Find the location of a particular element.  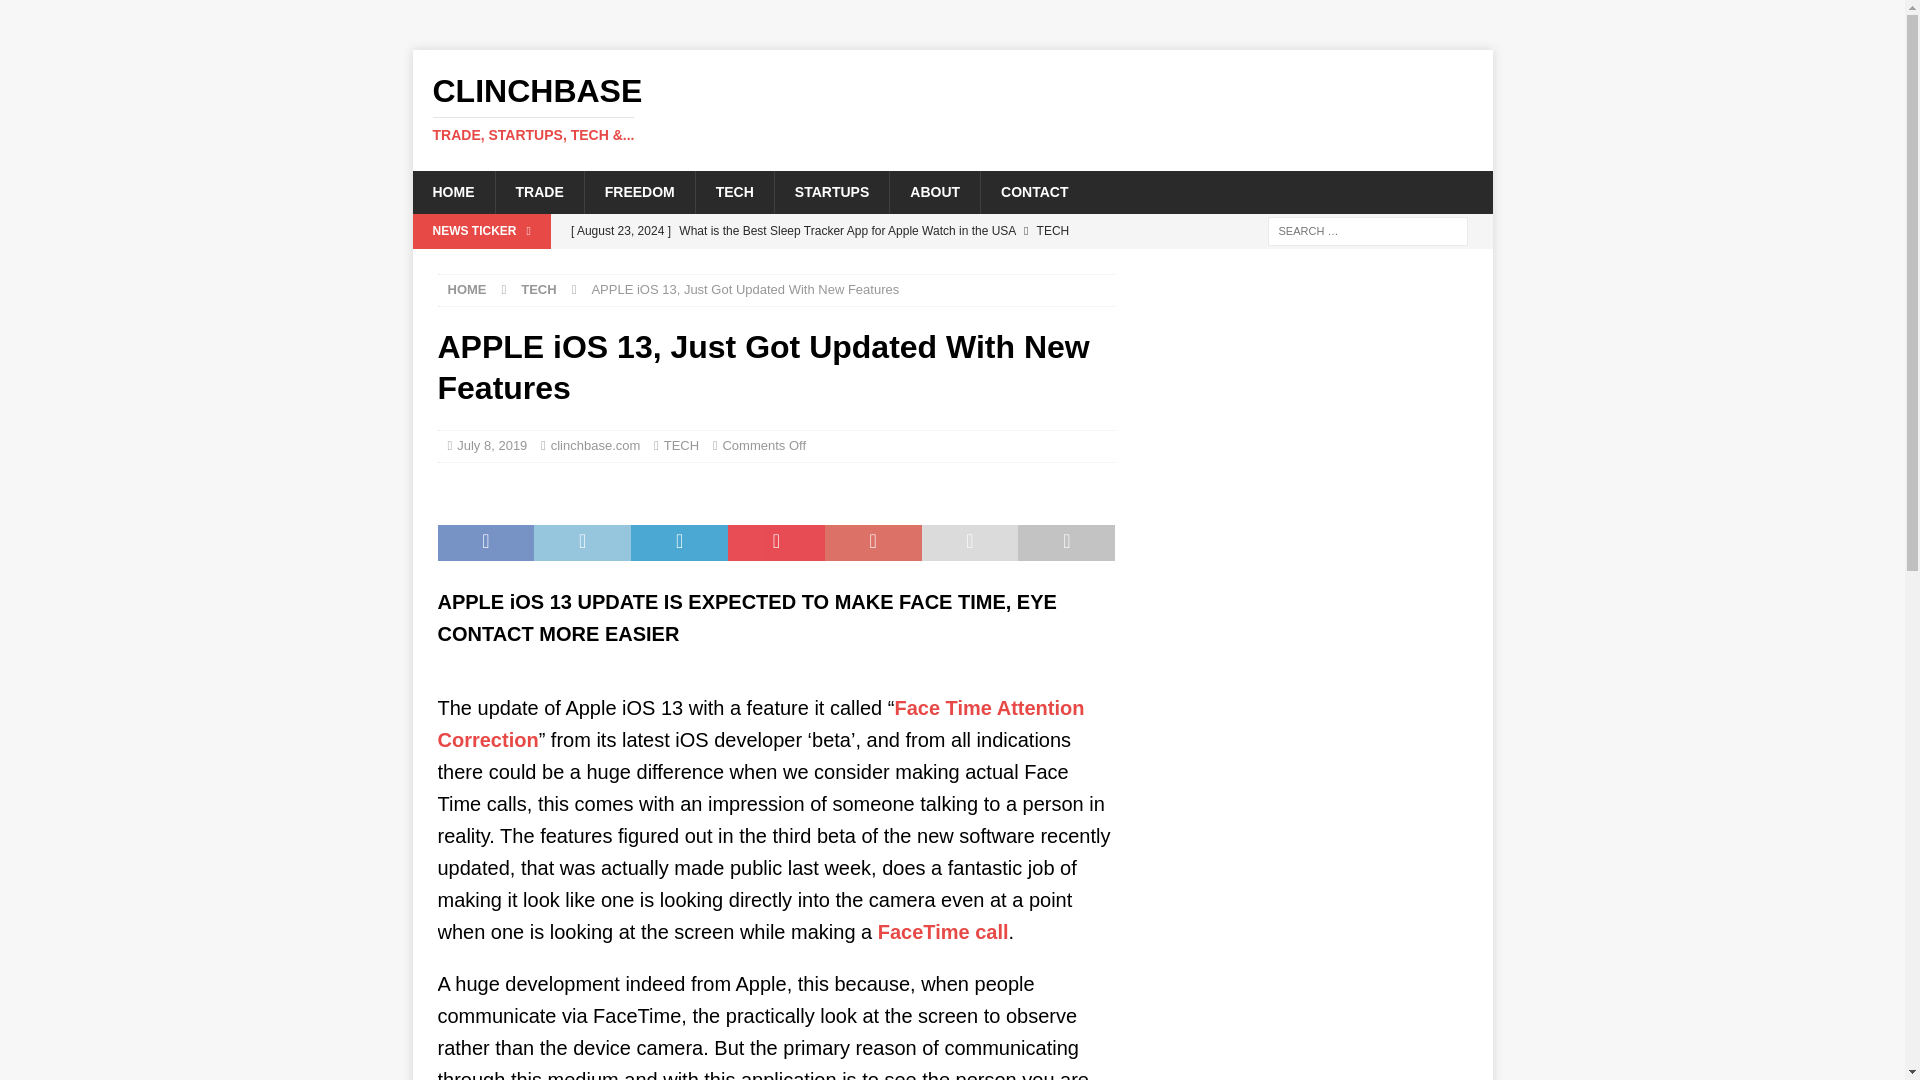

July 8, 2019 is located at coordinates (491, 445).